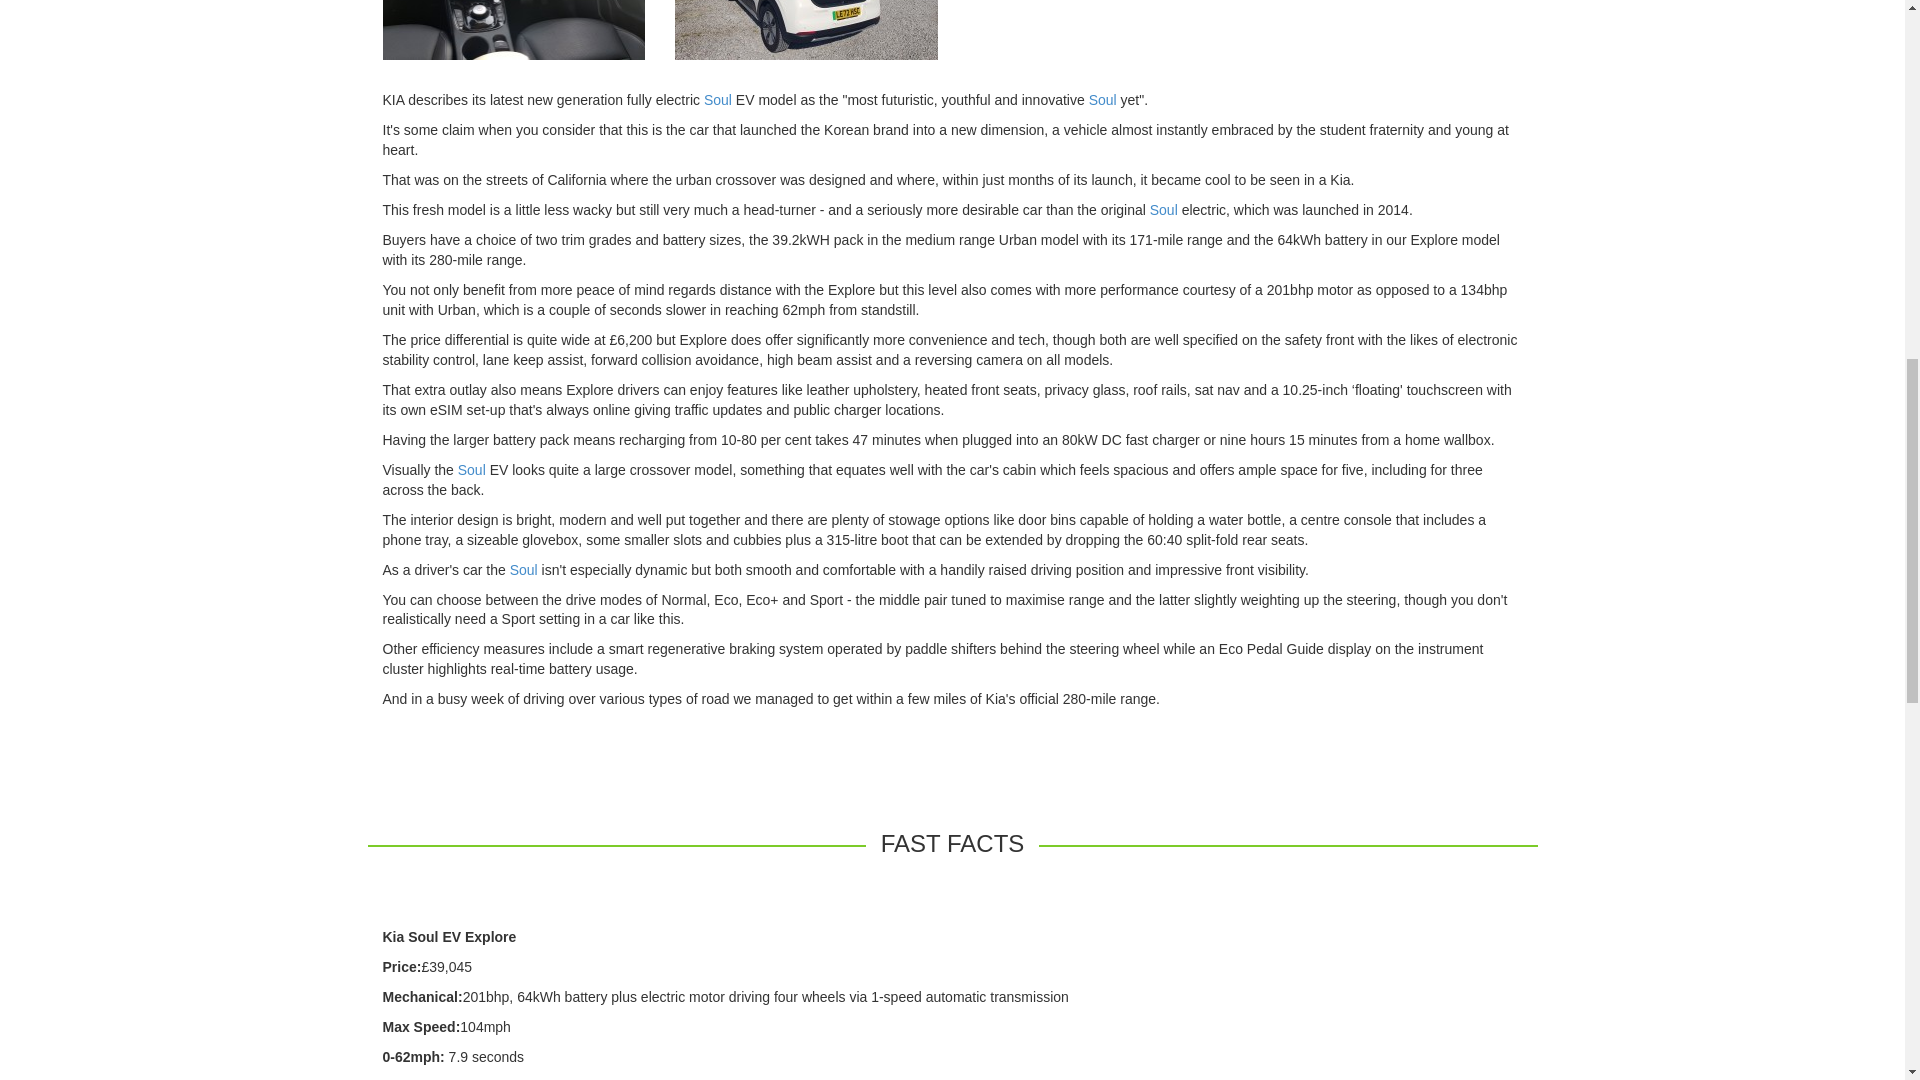 The width and height of the screenshot is (1920, 1080). I want to click on Soul, so click(718, 100).